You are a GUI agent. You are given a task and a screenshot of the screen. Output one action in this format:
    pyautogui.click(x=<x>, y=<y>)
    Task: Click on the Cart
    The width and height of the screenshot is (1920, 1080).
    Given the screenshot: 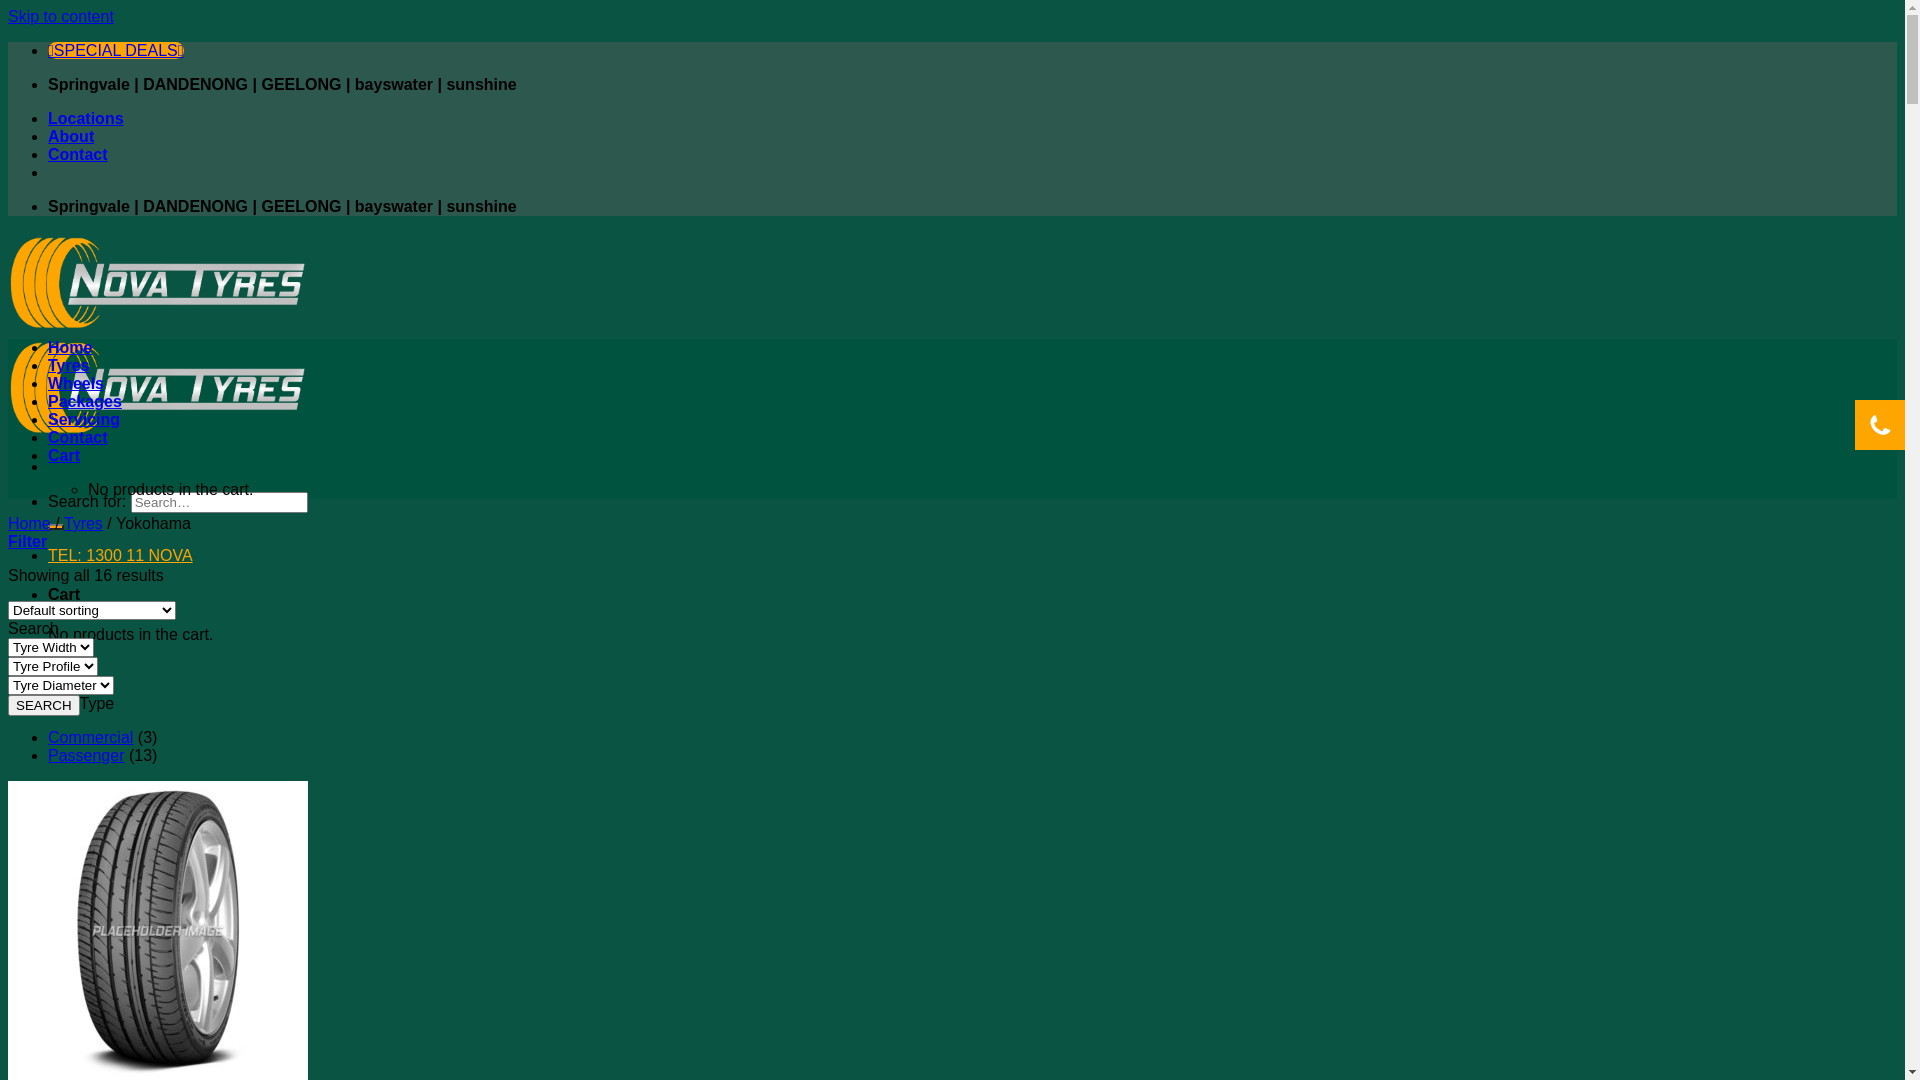 What is the action you would take?
    pyautogui.click(x=64, y=455)
    